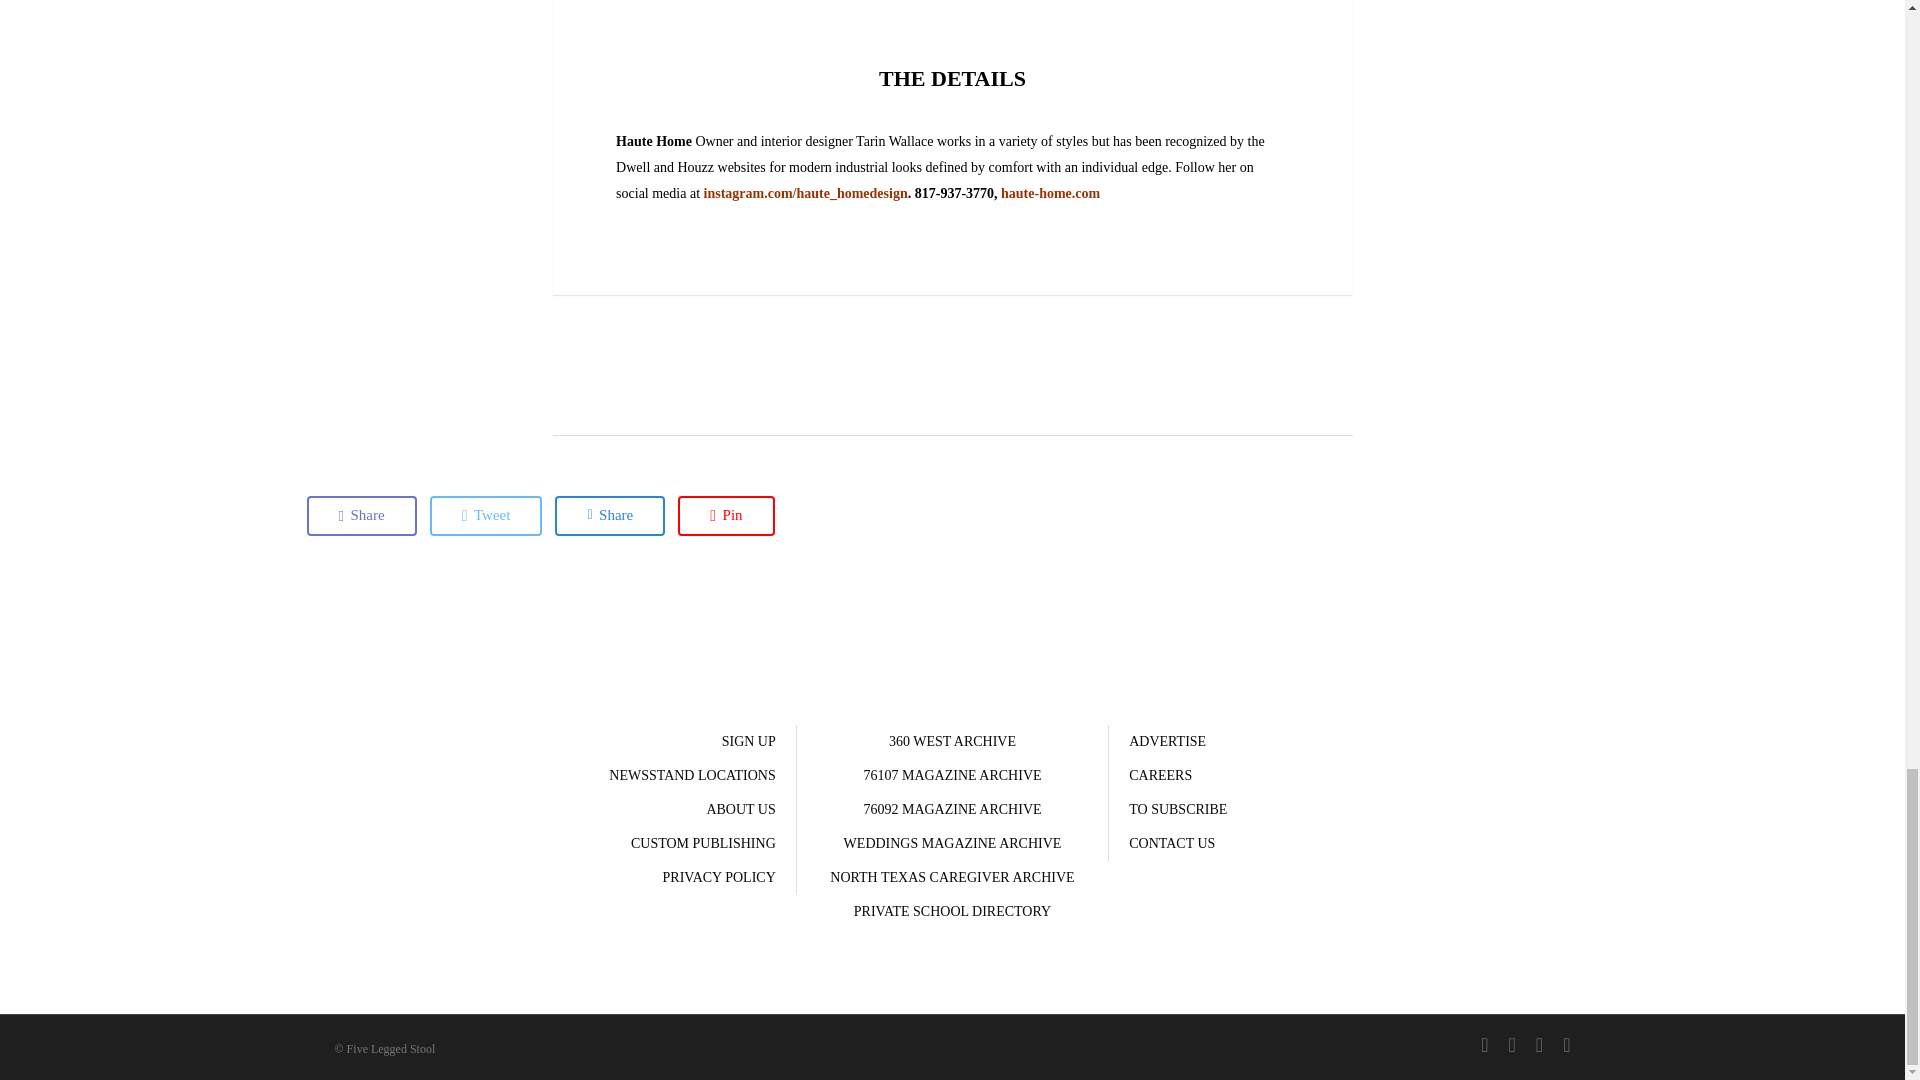 The width and height of the screenshot is (1920, 1080). I want to click on Pin this, so click(725, 515).